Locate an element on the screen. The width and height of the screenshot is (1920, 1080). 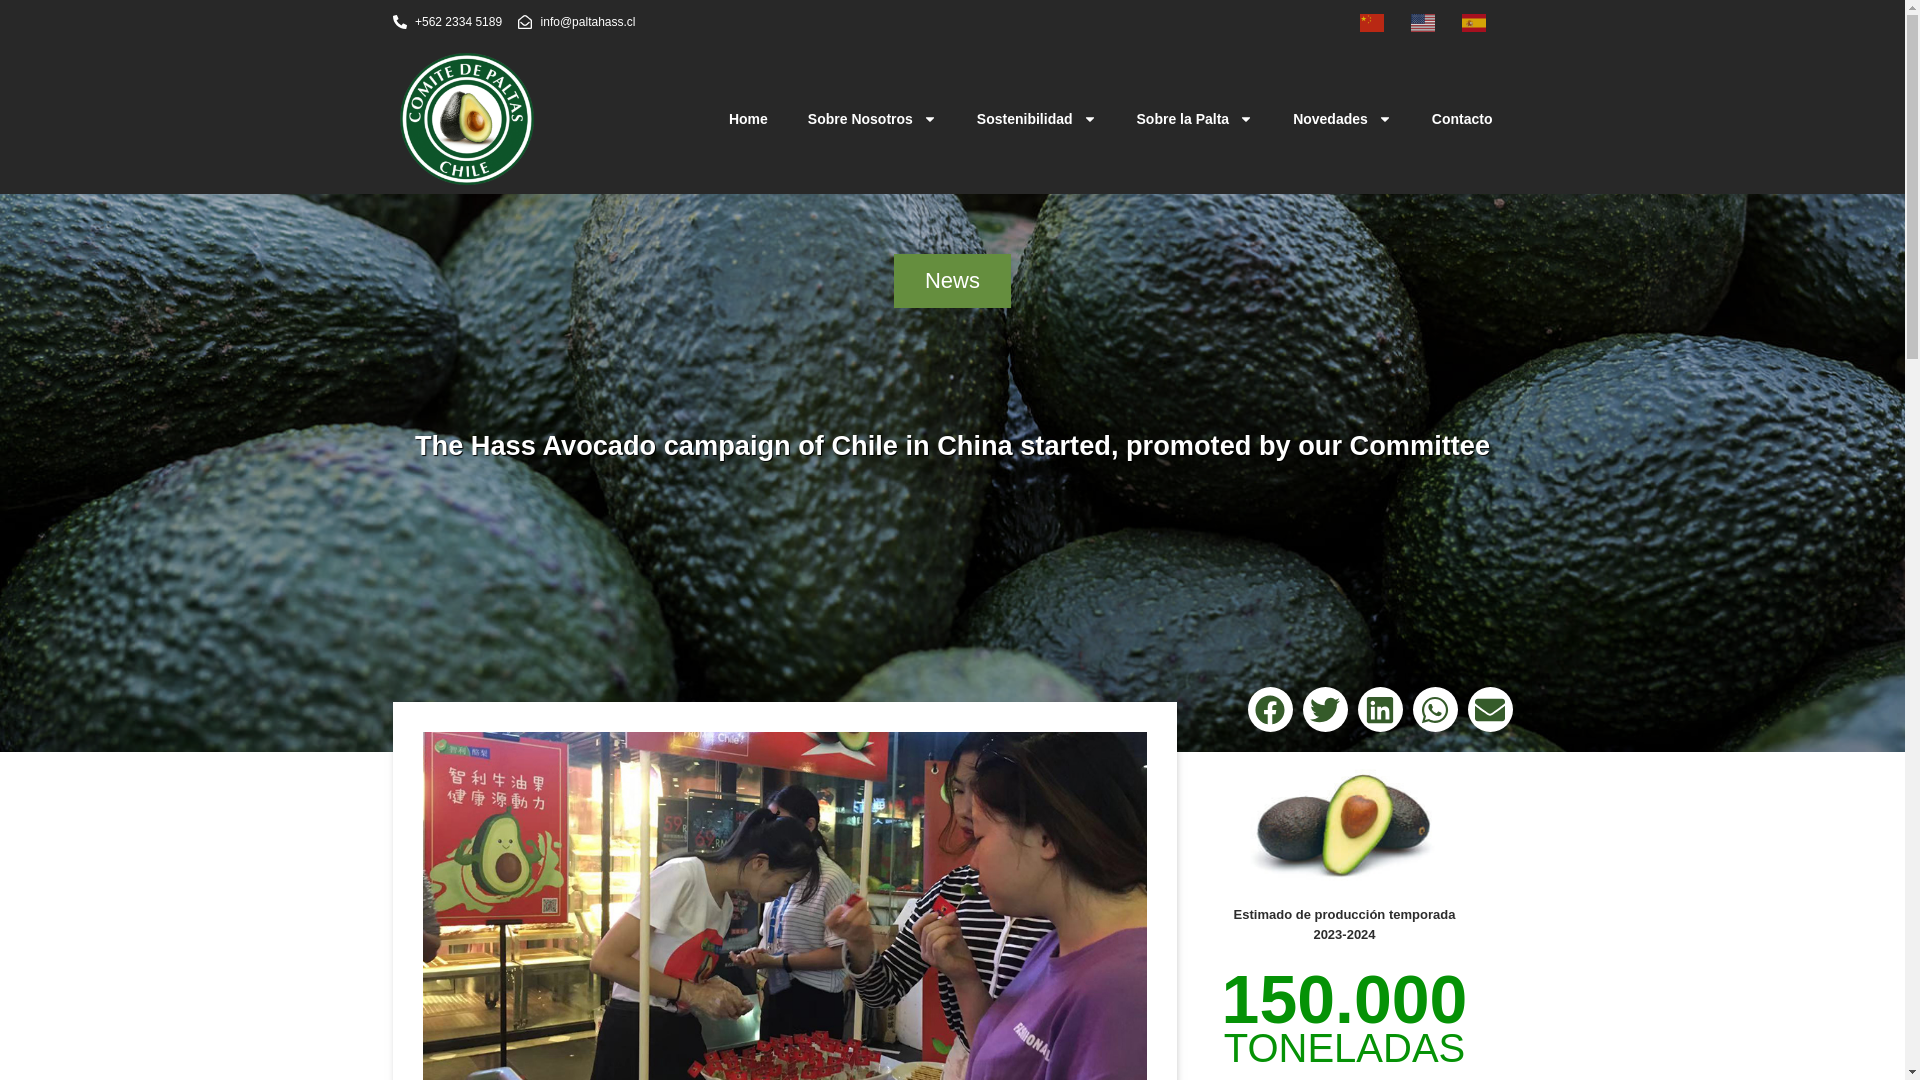
Spanish is located at coordinates (1486, 21).